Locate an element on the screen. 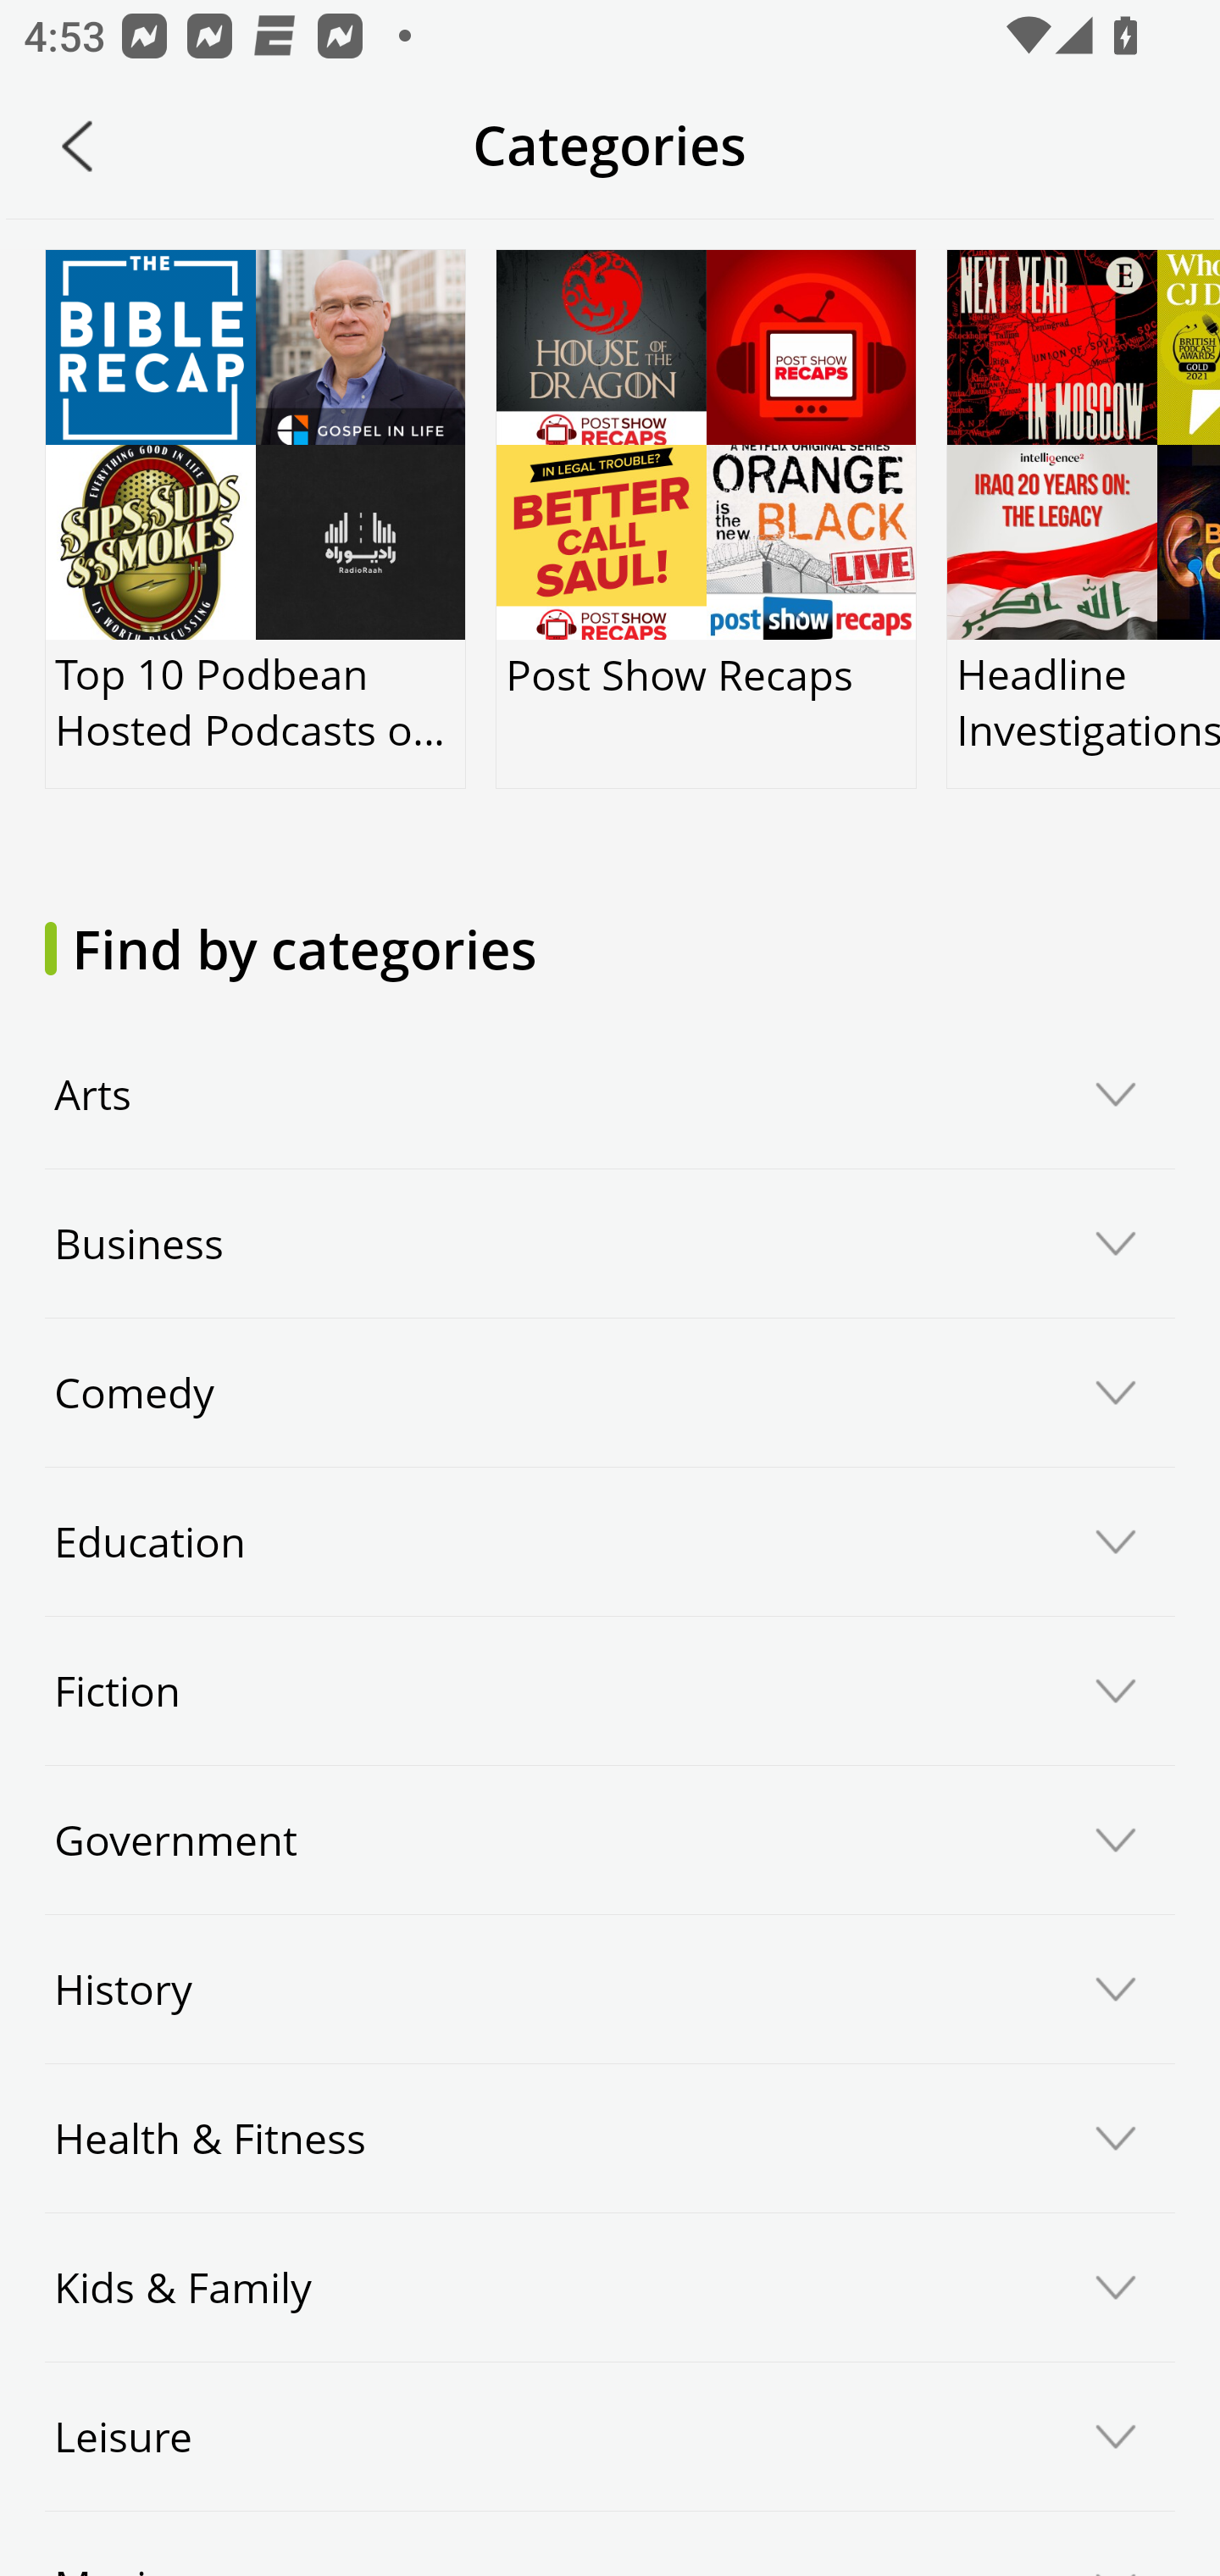 The width and height of the screenshot is (1220, 2576). Fiction is located at coordinates (610, 1692).